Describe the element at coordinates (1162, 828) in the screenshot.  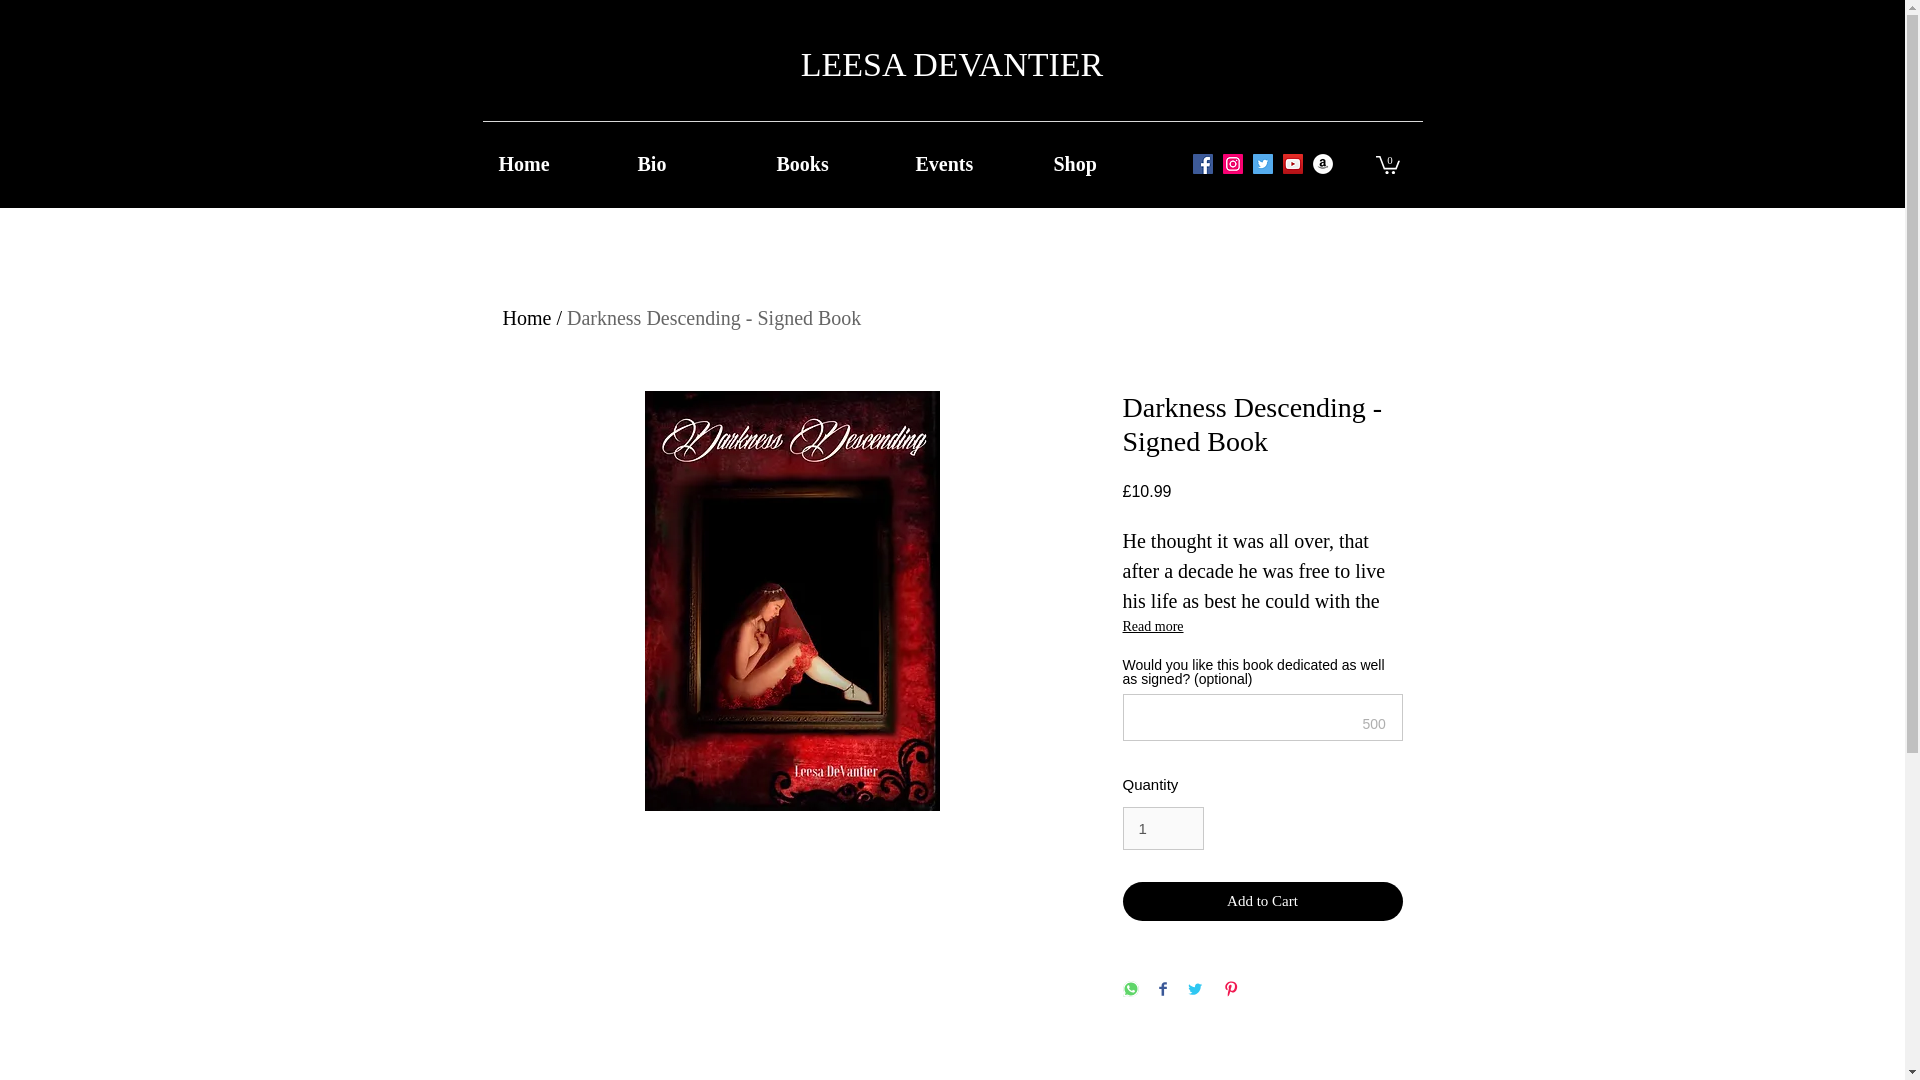
I see `1` at that location.